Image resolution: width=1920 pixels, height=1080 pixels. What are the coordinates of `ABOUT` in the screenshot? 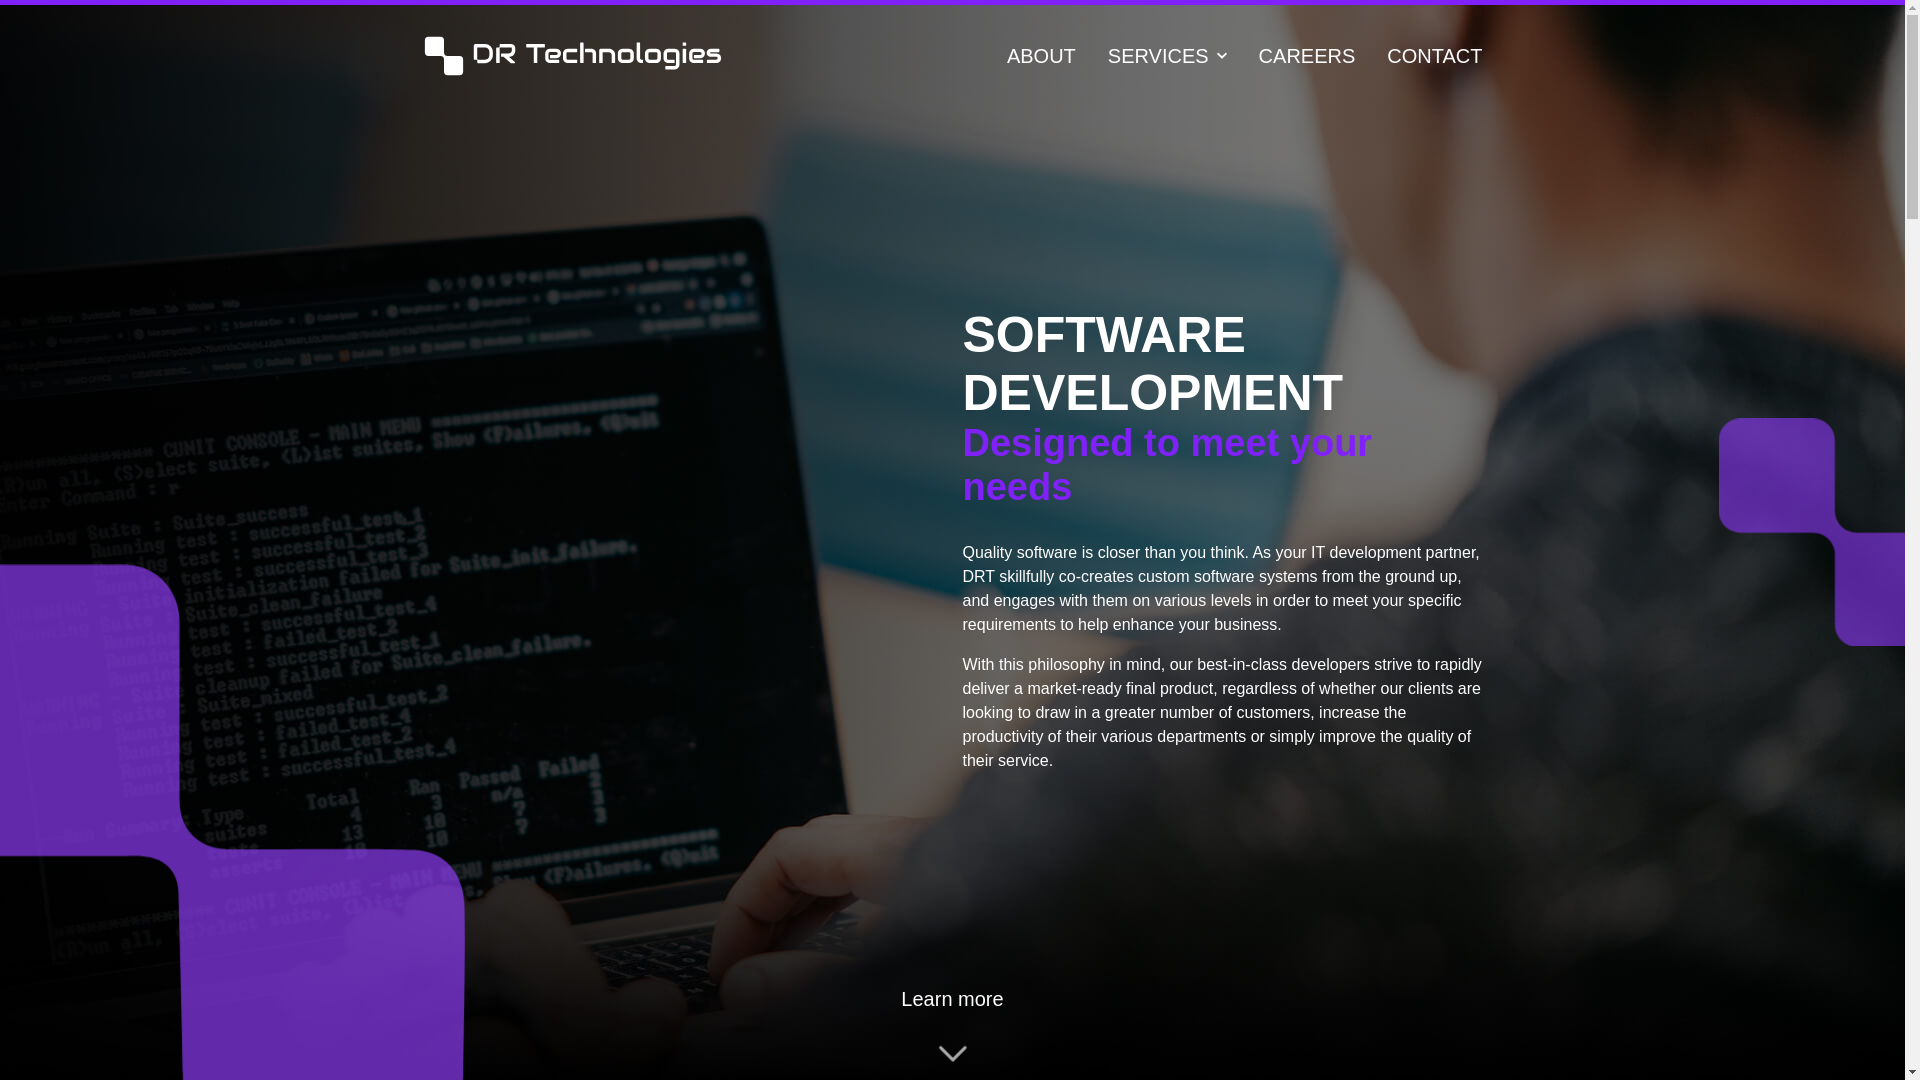 It's located at (1040, 56).